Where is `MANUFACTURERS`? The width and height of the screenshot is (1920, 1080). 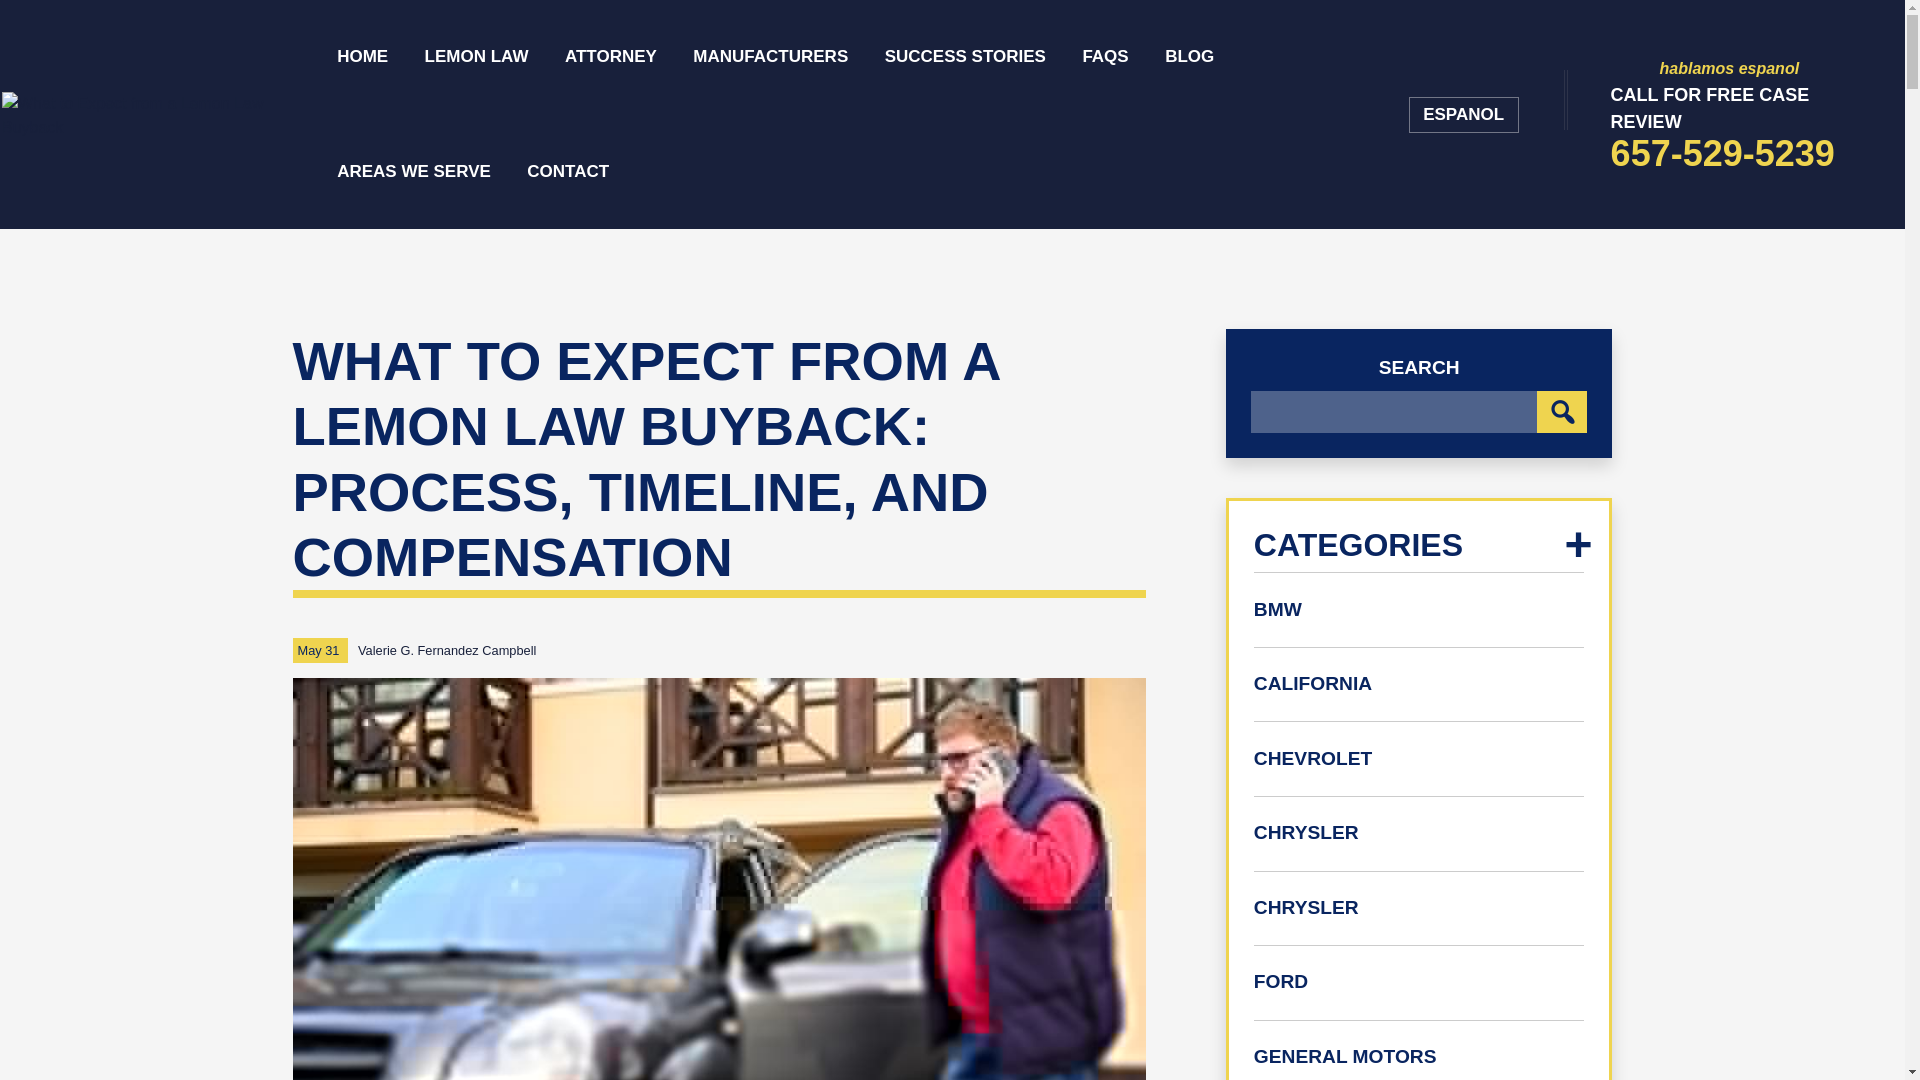
MANUFACTURERS is located at coordinates (770, 57).